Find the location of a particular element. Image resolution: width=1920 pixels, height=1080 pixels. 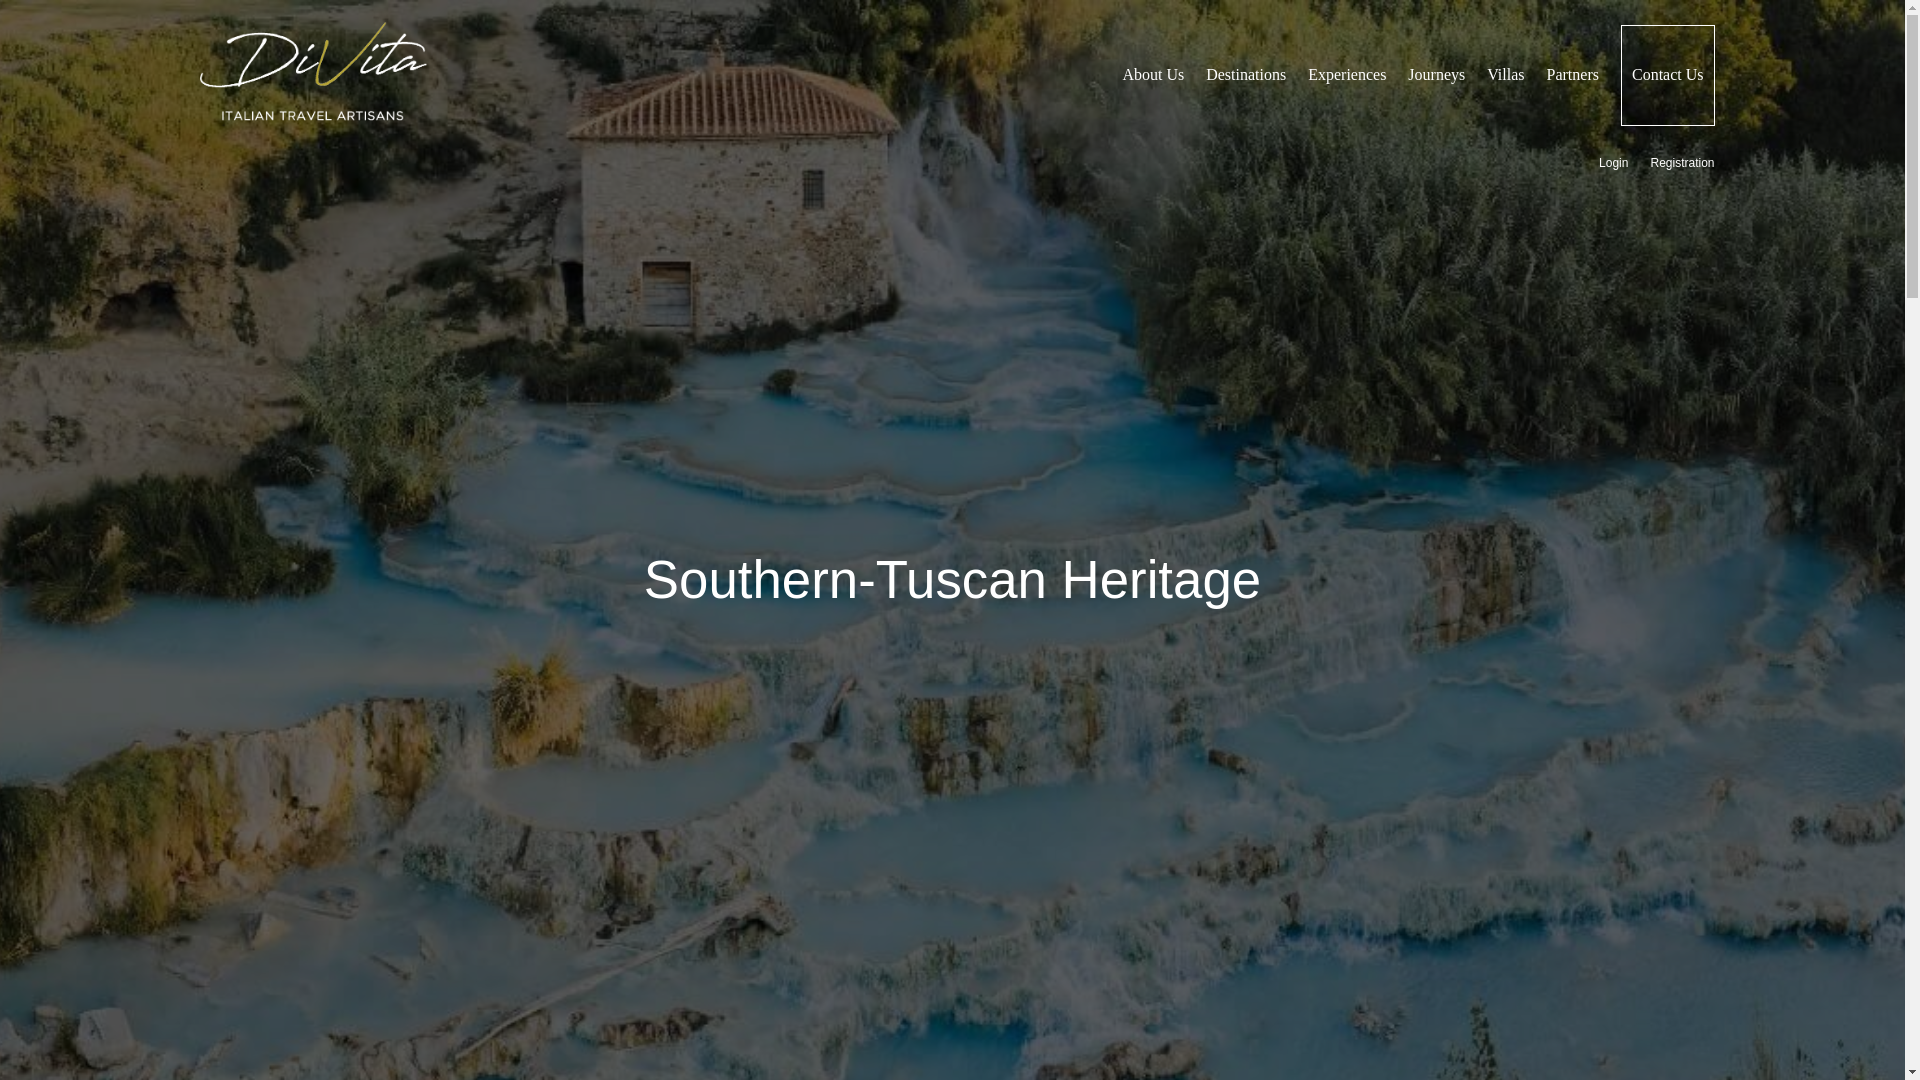

Destinations is located at coordinates (1246, 76).